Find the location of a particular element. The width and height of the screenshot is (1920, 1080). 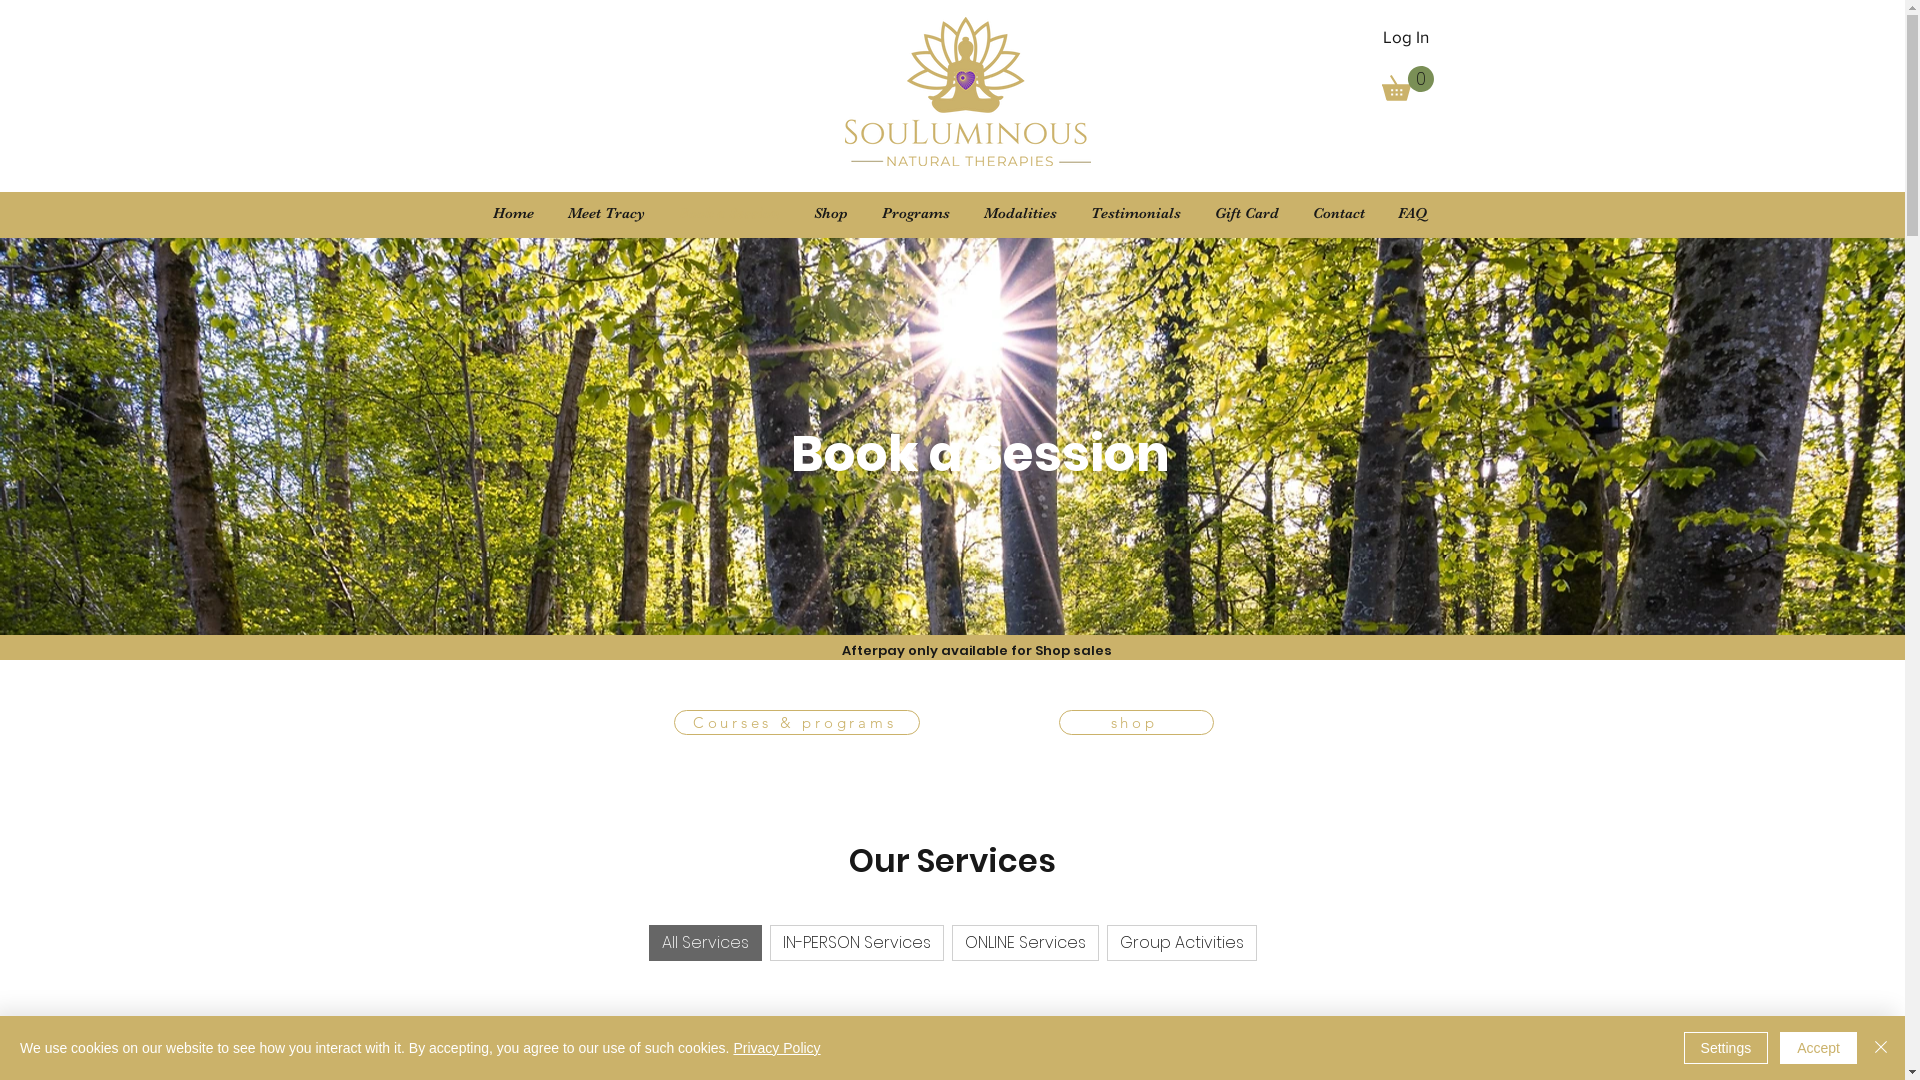

Home is located at coordinates (514, 214).